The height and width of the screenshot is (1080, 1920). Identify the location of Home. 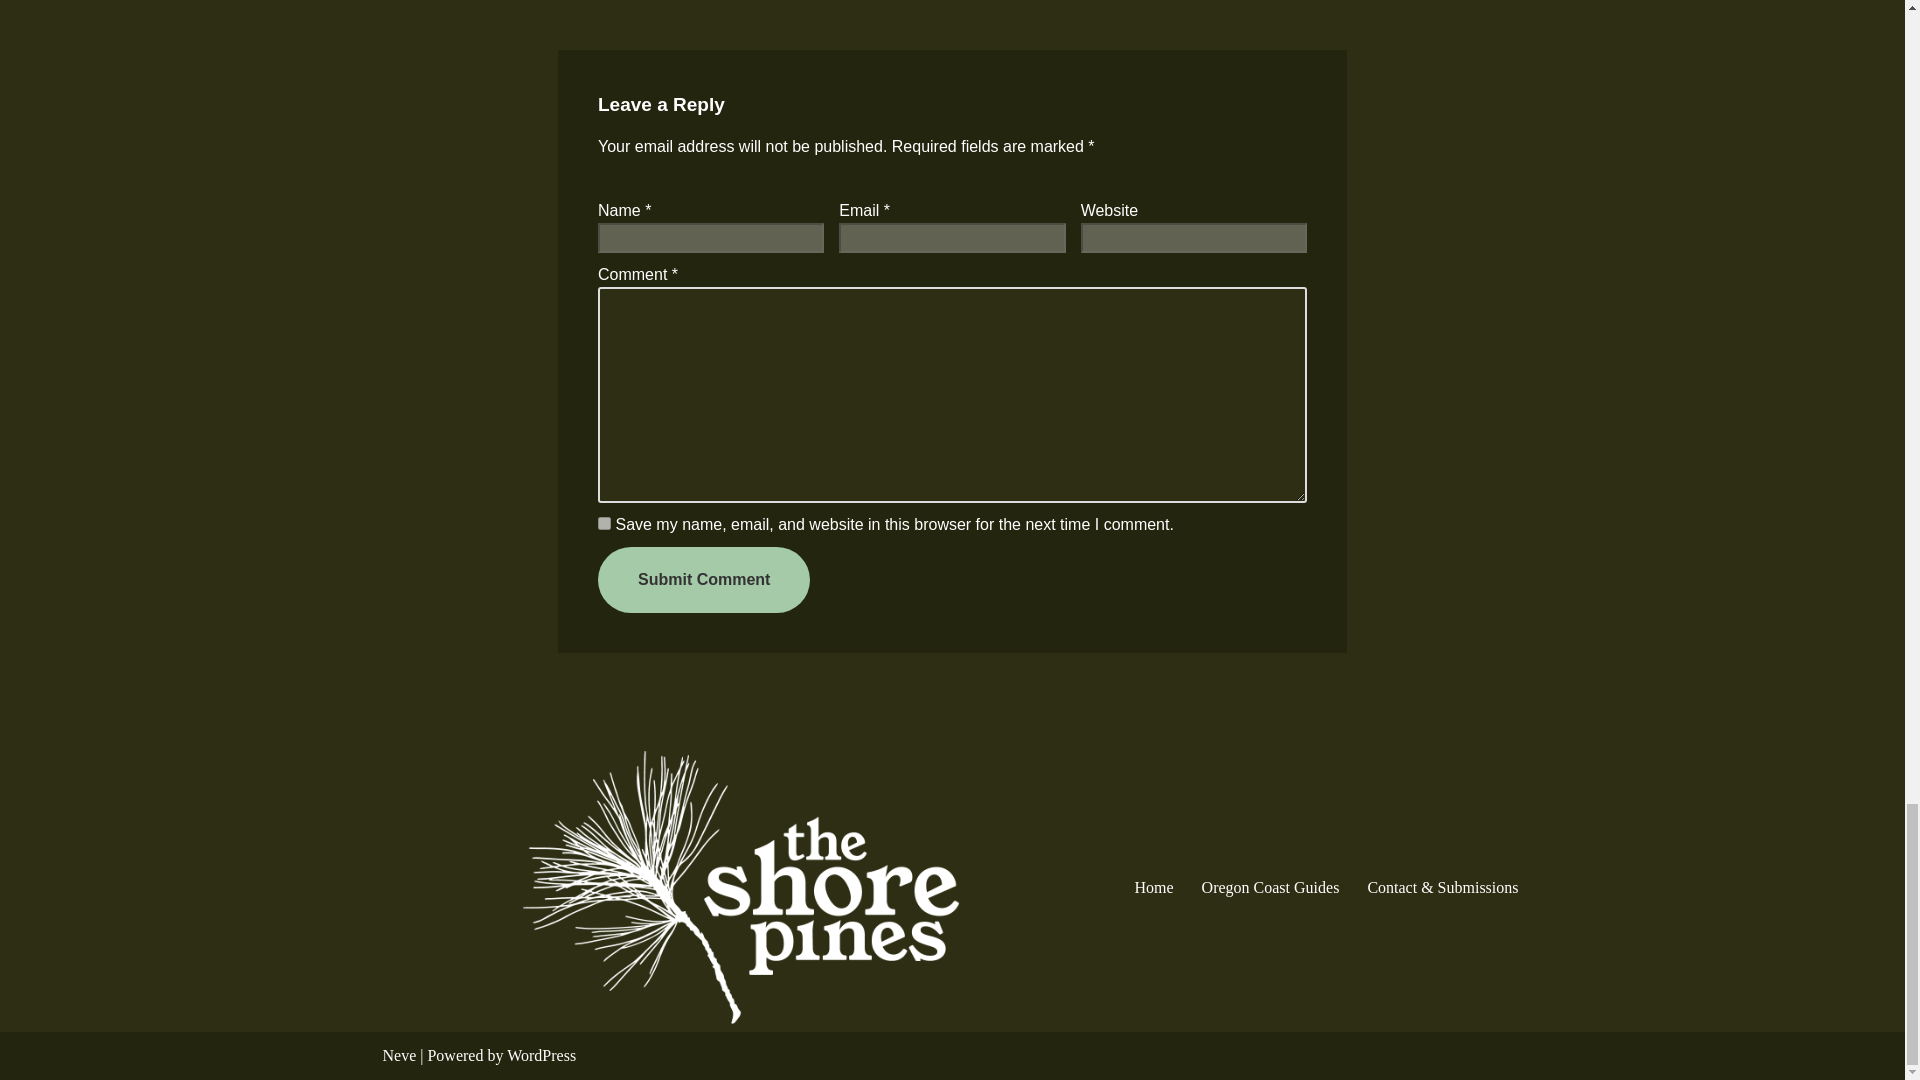
(1154, 886).